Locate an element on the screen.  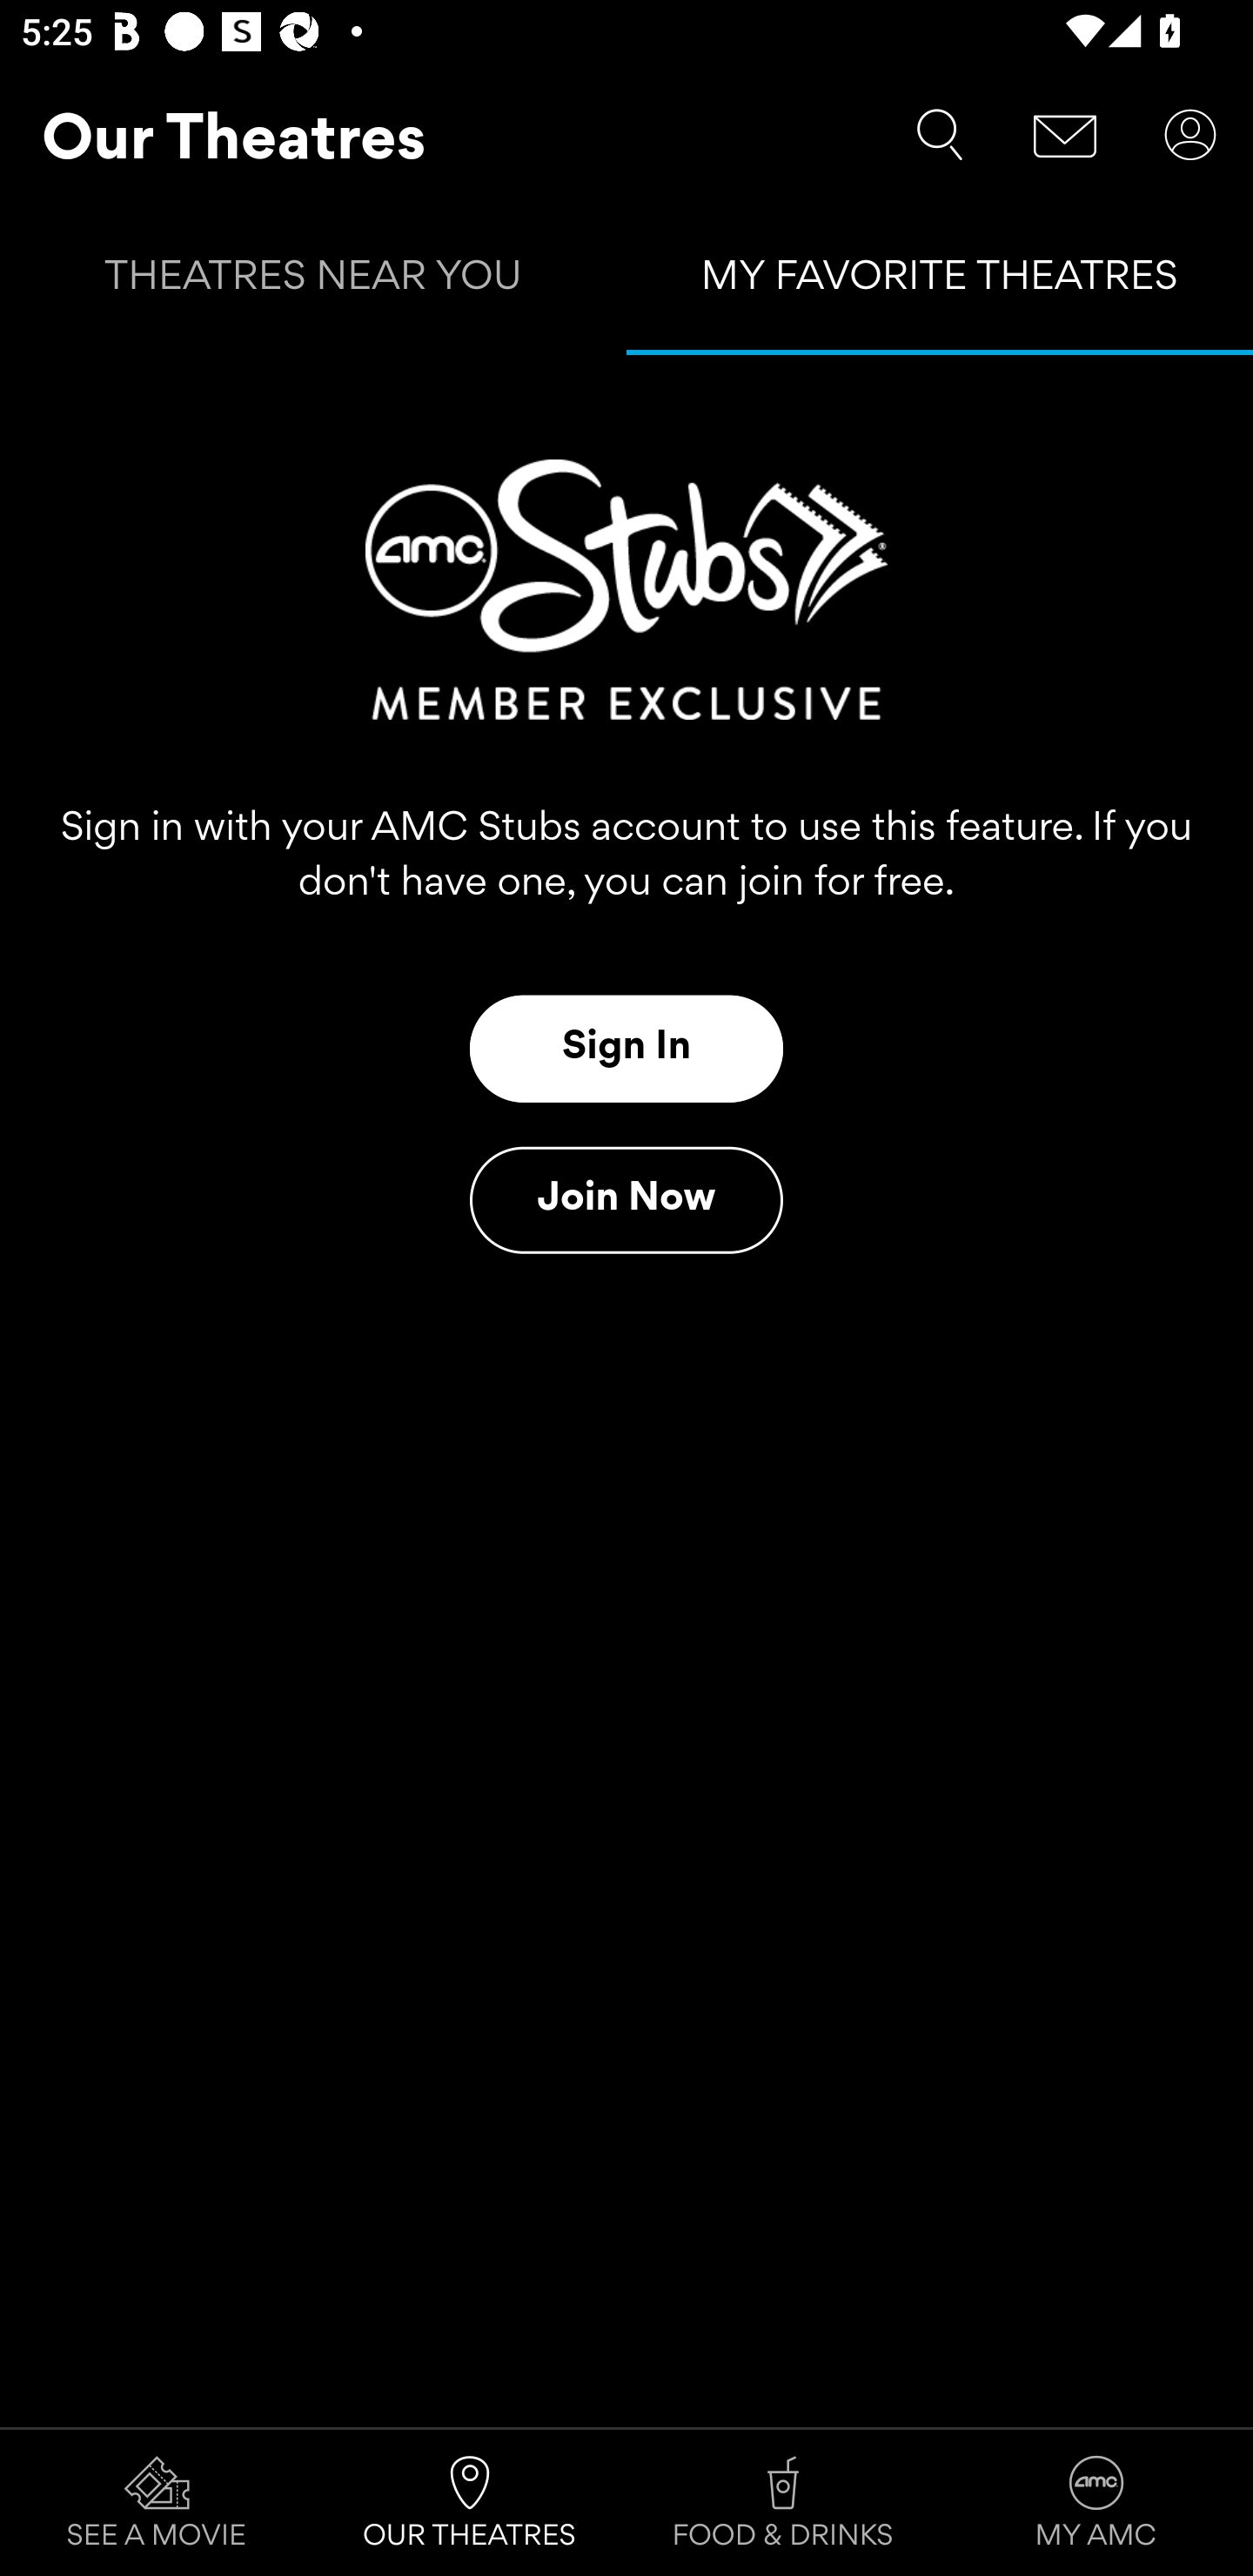
MY FAVORITE THEATRES
Tab 2 of 2 is located at coordinates (940, 282).